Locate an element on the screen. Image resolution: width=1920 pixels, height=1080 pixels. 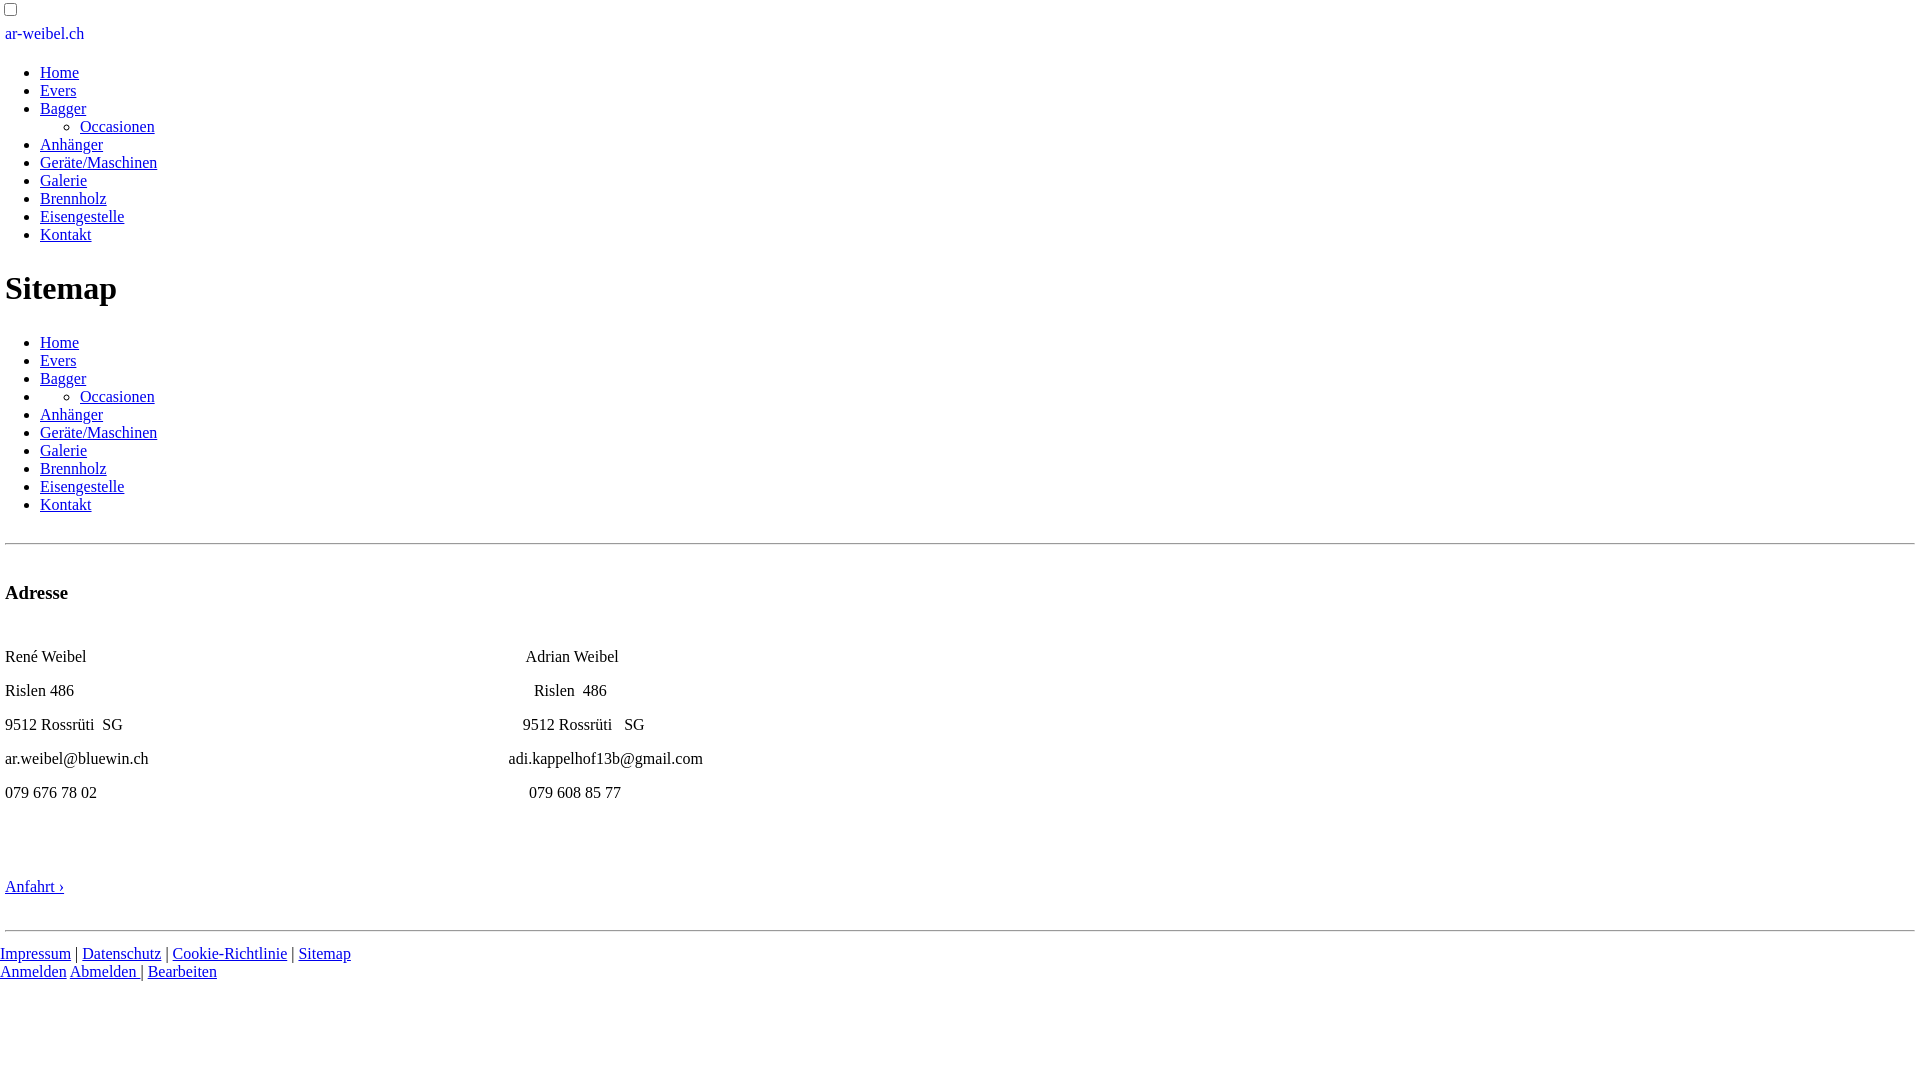
Anmelden is located at coordinates (34, 972).